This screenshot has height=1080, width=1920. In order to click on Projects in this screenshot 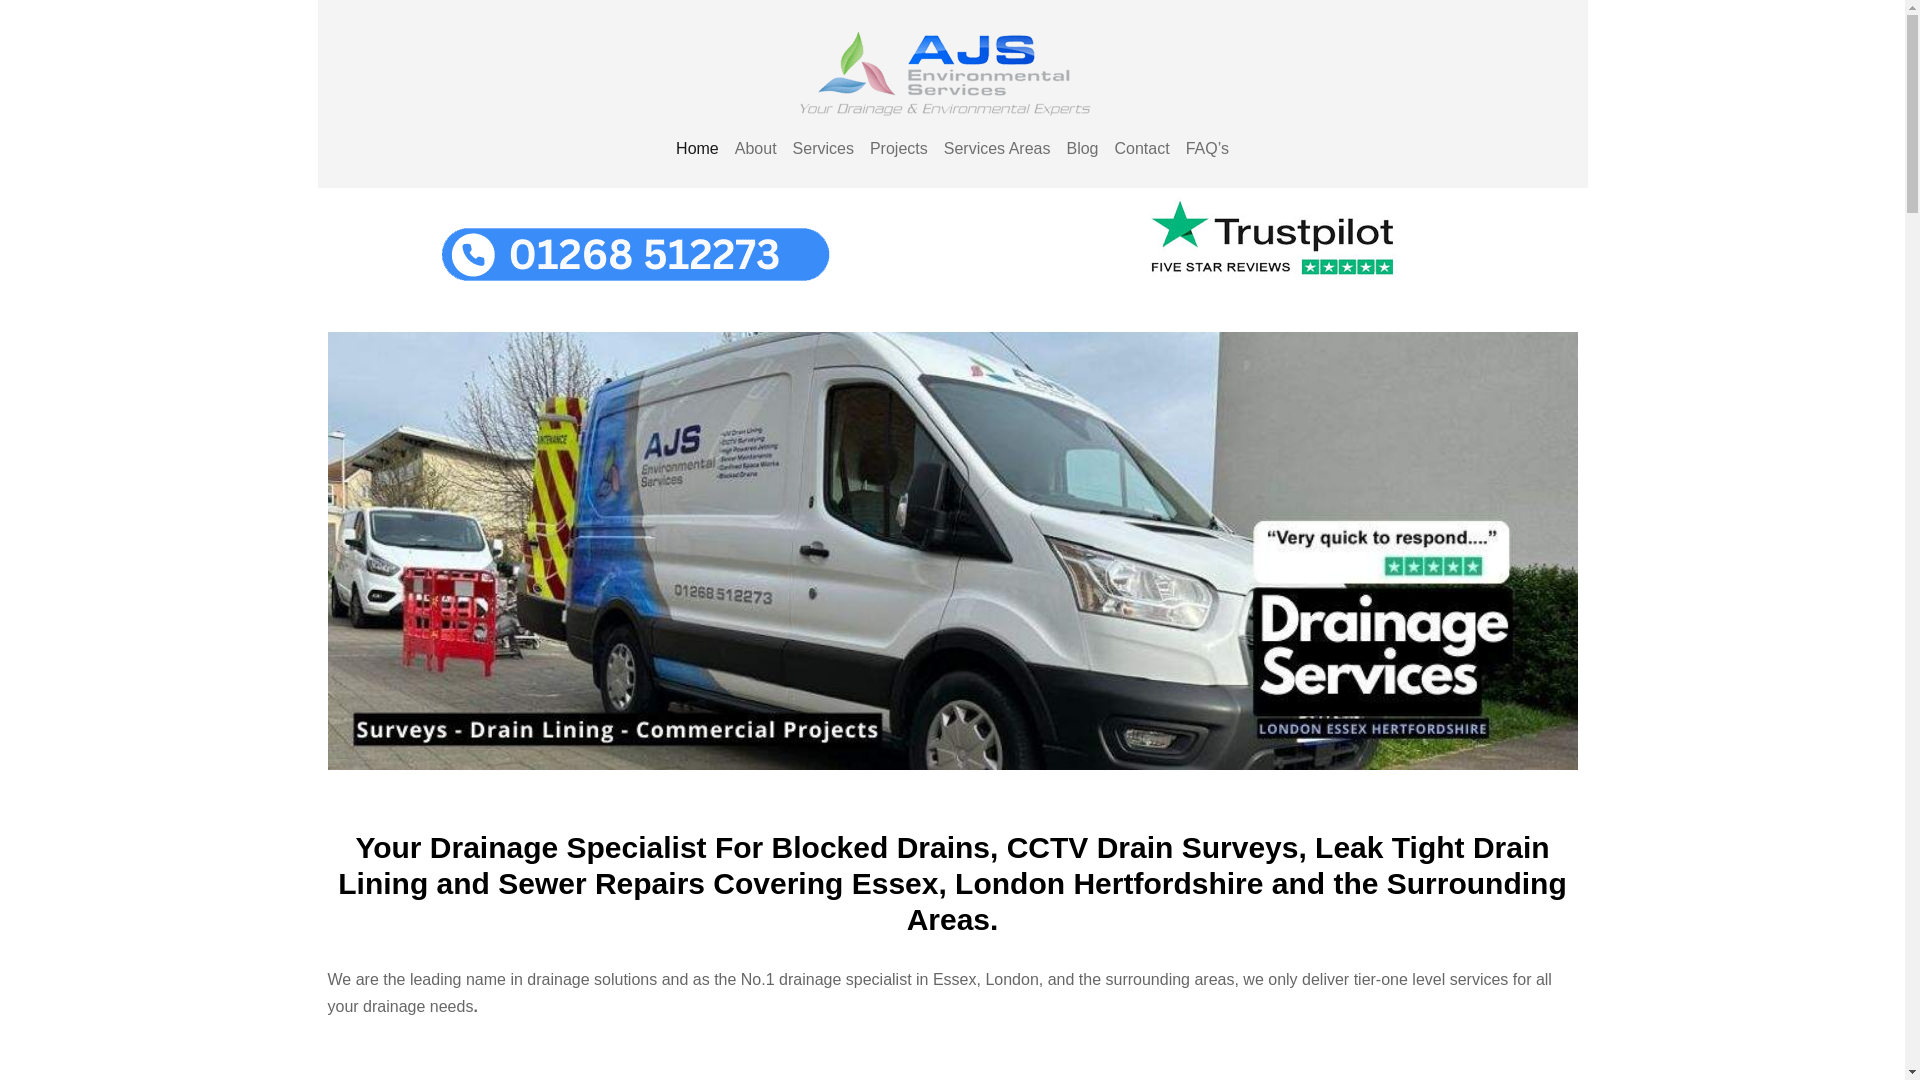, I will do `click(899, 148)`.